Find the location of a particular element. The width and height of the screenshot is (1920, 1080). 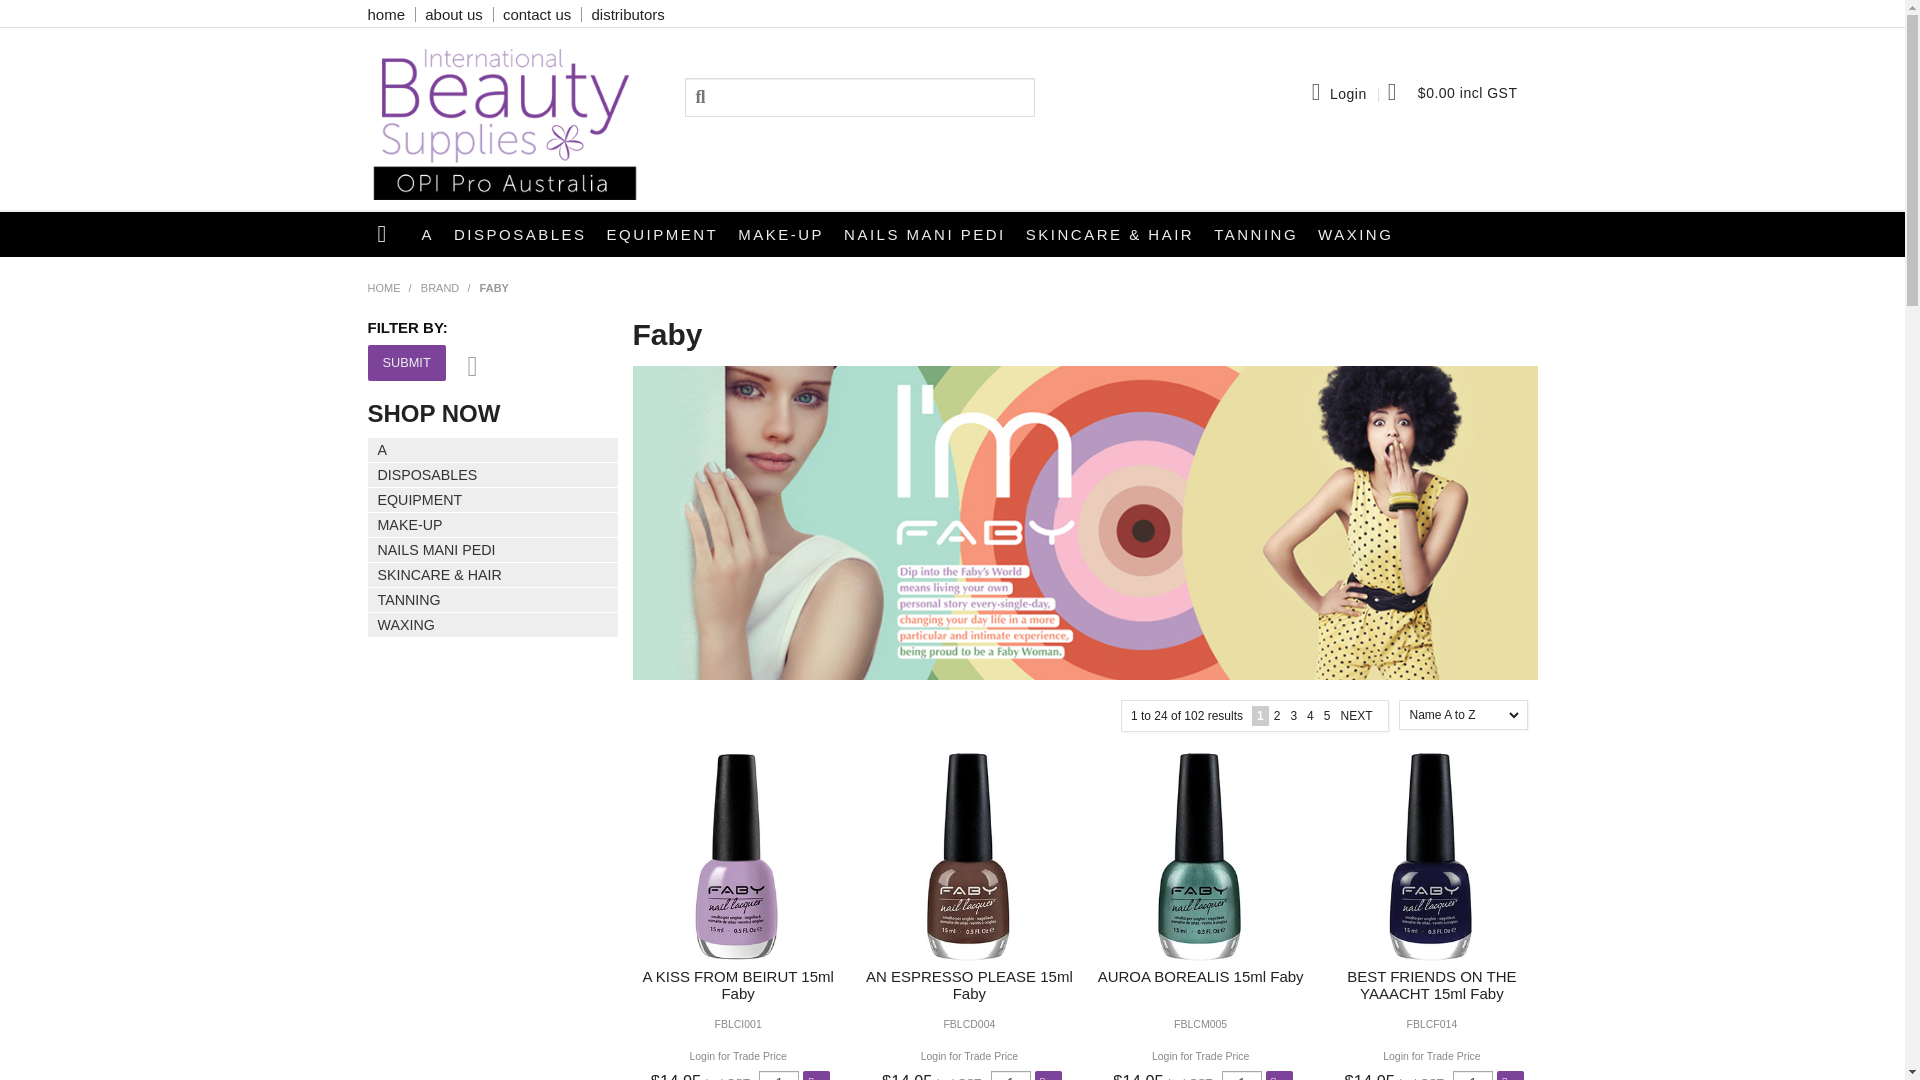

4 is located at coordinates (1310, 716).